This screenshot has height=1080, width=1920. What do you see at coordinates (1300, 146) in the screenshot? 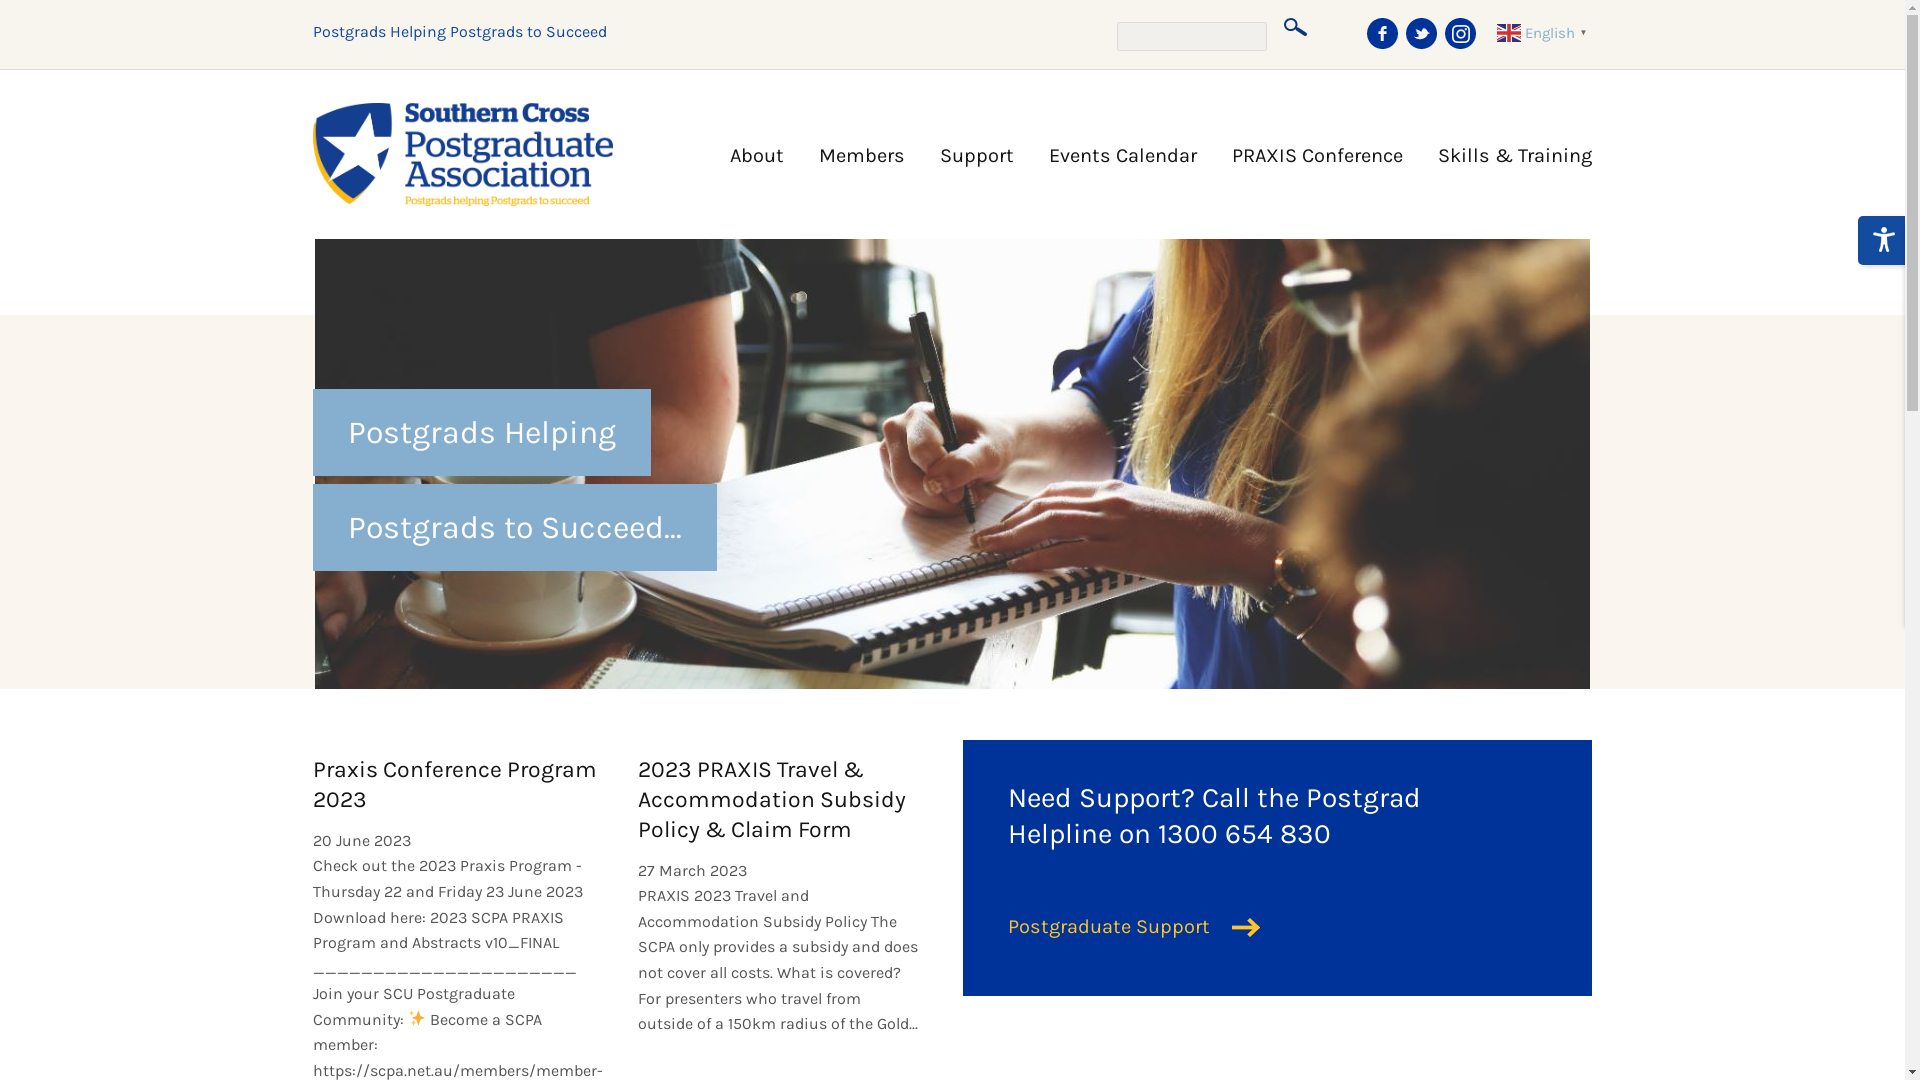
I see `PRAXIS Conference` at bounding box center [1300, 146].